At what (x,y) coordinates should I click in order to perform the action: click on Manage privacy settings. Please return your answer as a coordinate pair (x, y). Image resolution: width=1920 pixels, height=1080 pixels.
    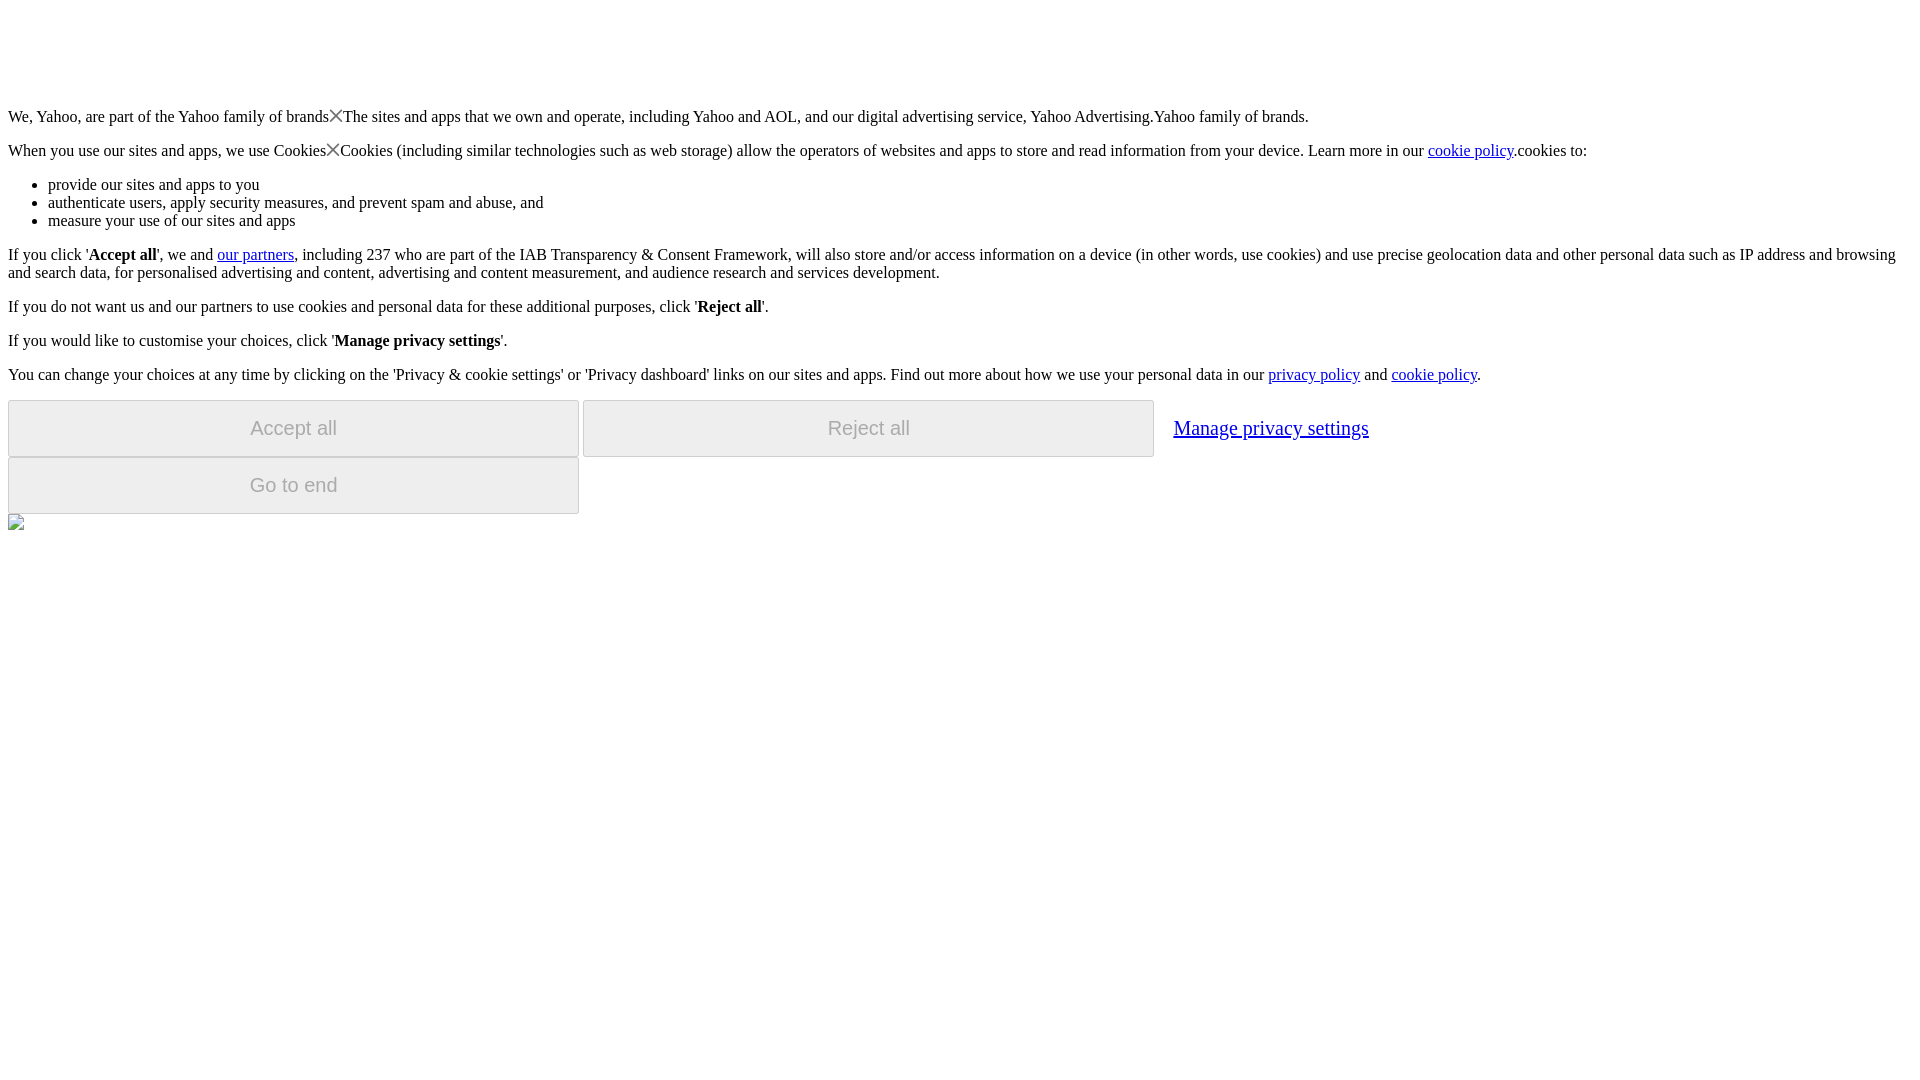
    Looking at the image, I should click on (1270, 427).